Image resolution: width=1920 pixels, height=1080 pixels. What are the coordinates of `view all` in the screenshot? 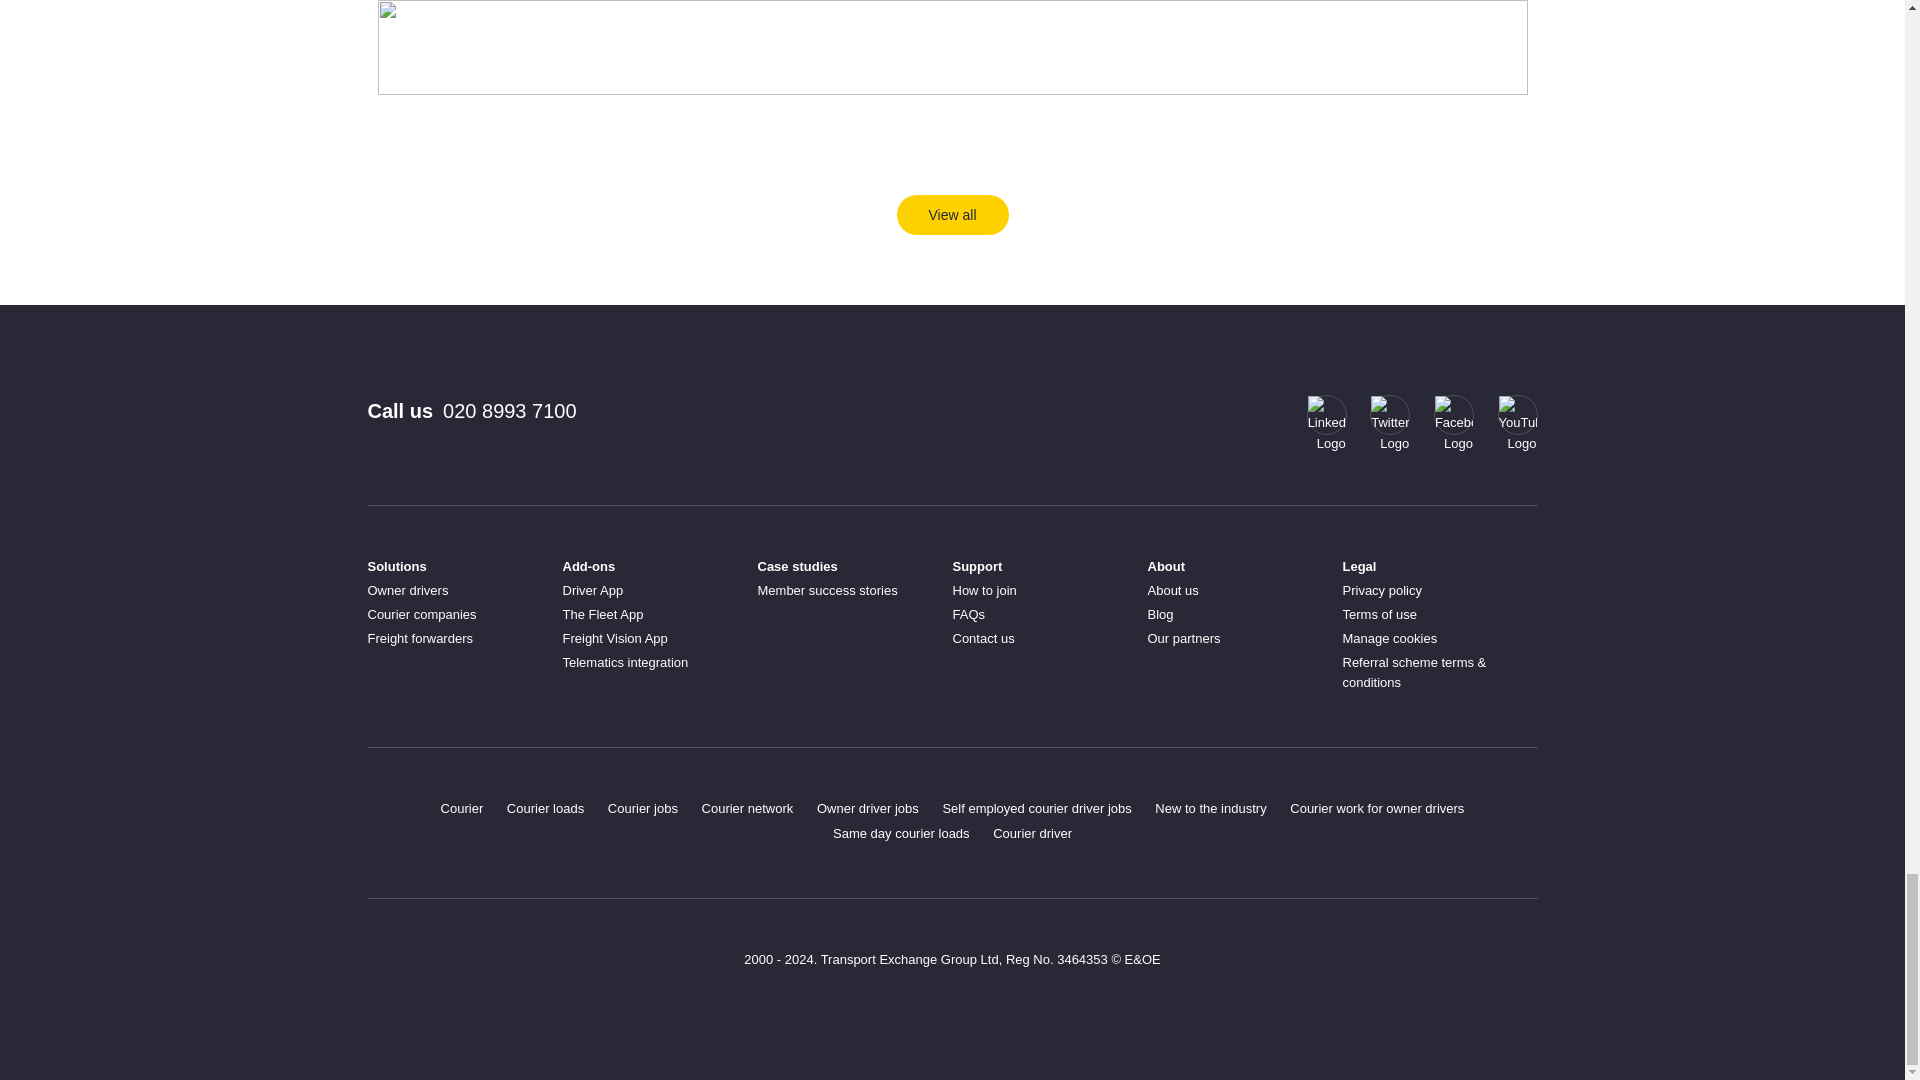 It's located at (952, 215).